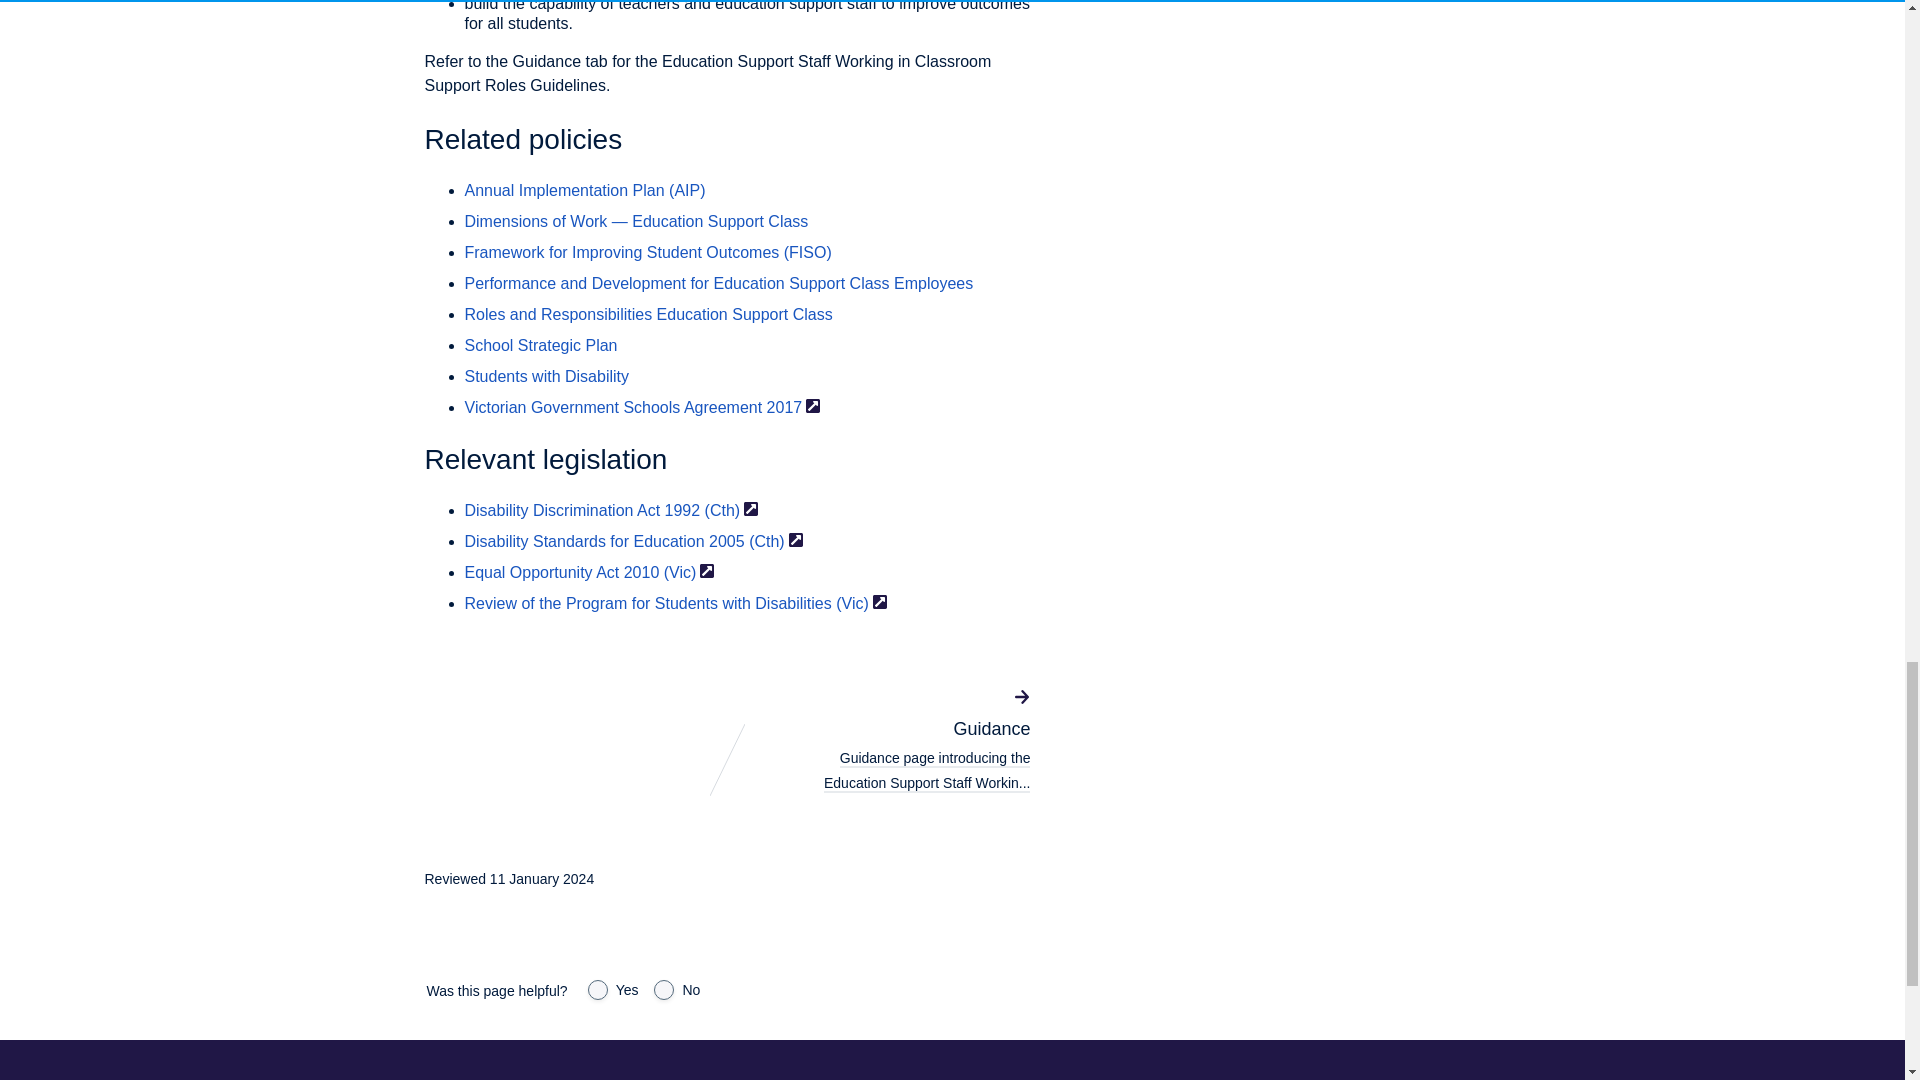  Describe the element at coordinates (598, 990) in the screenshot. I see `Yes` at that location.